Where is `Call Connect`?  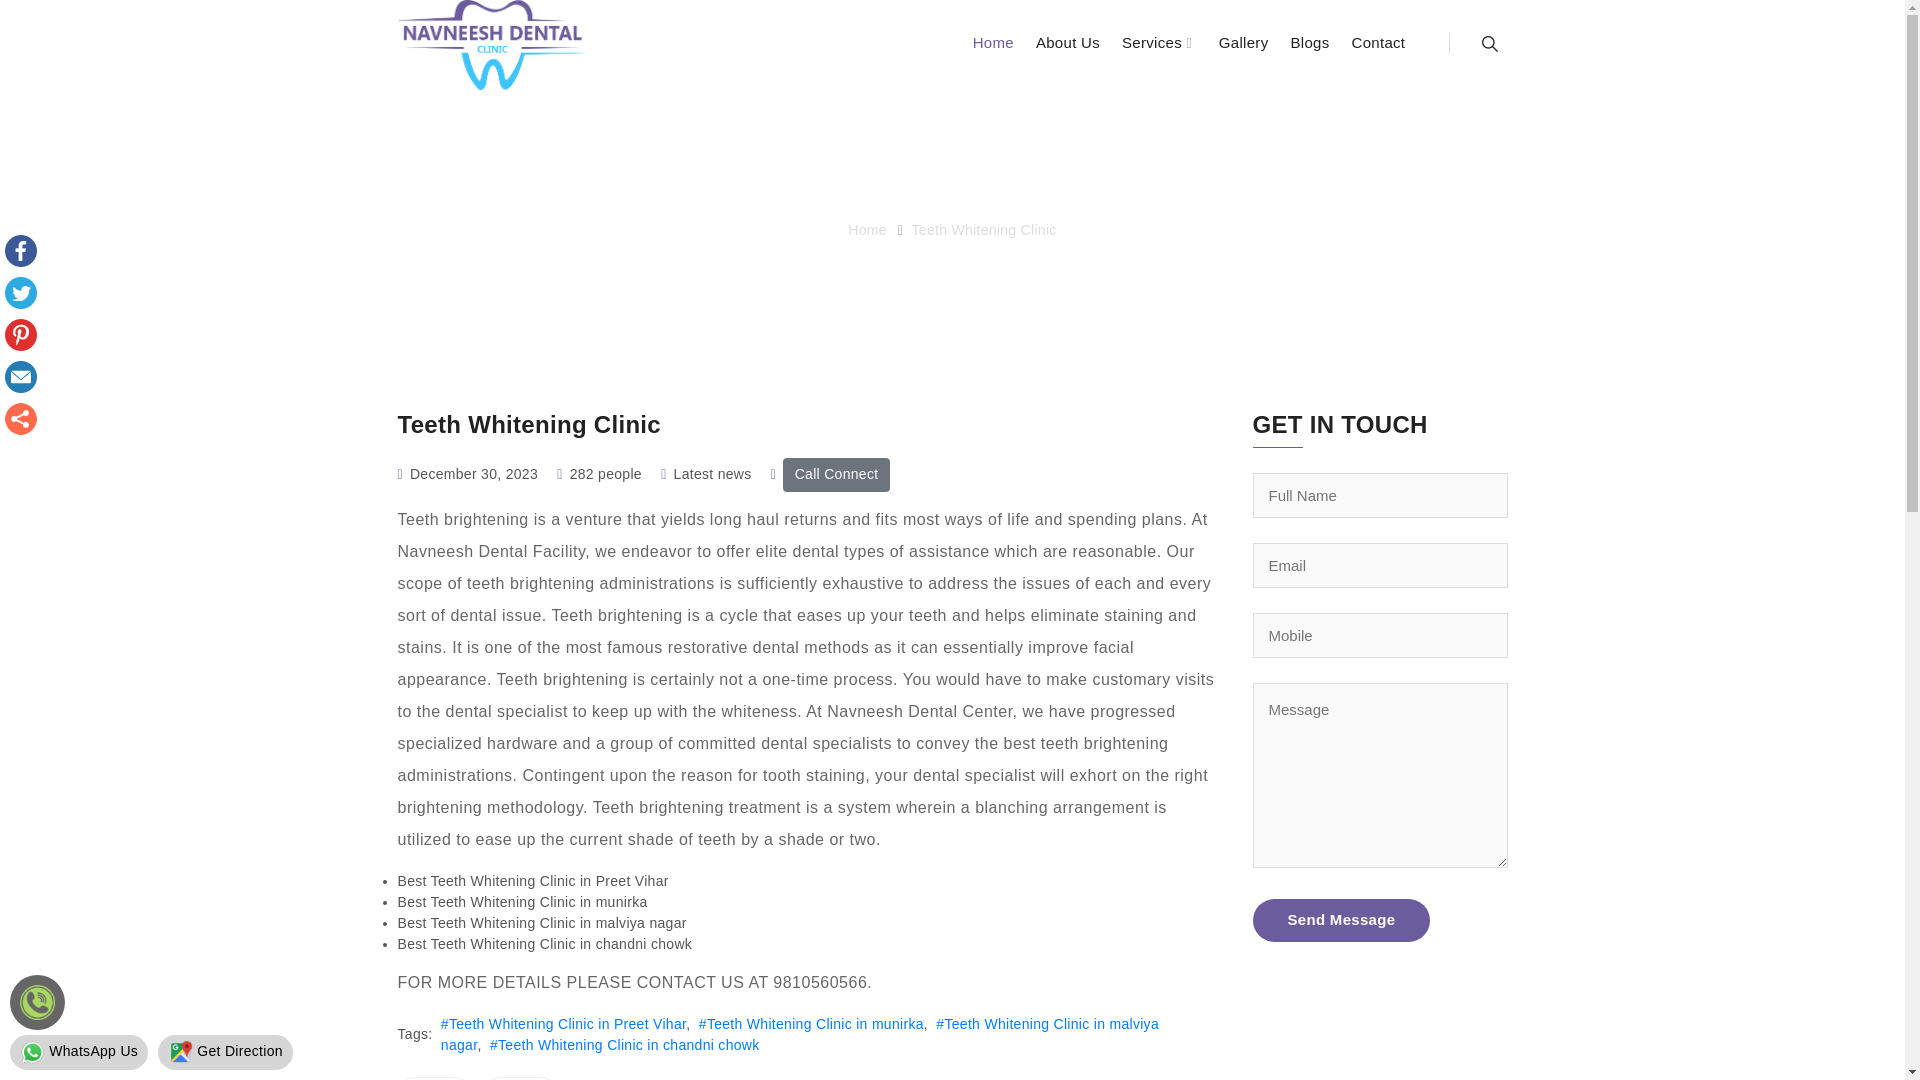 Call Connect is located at coordinates (836, 474).